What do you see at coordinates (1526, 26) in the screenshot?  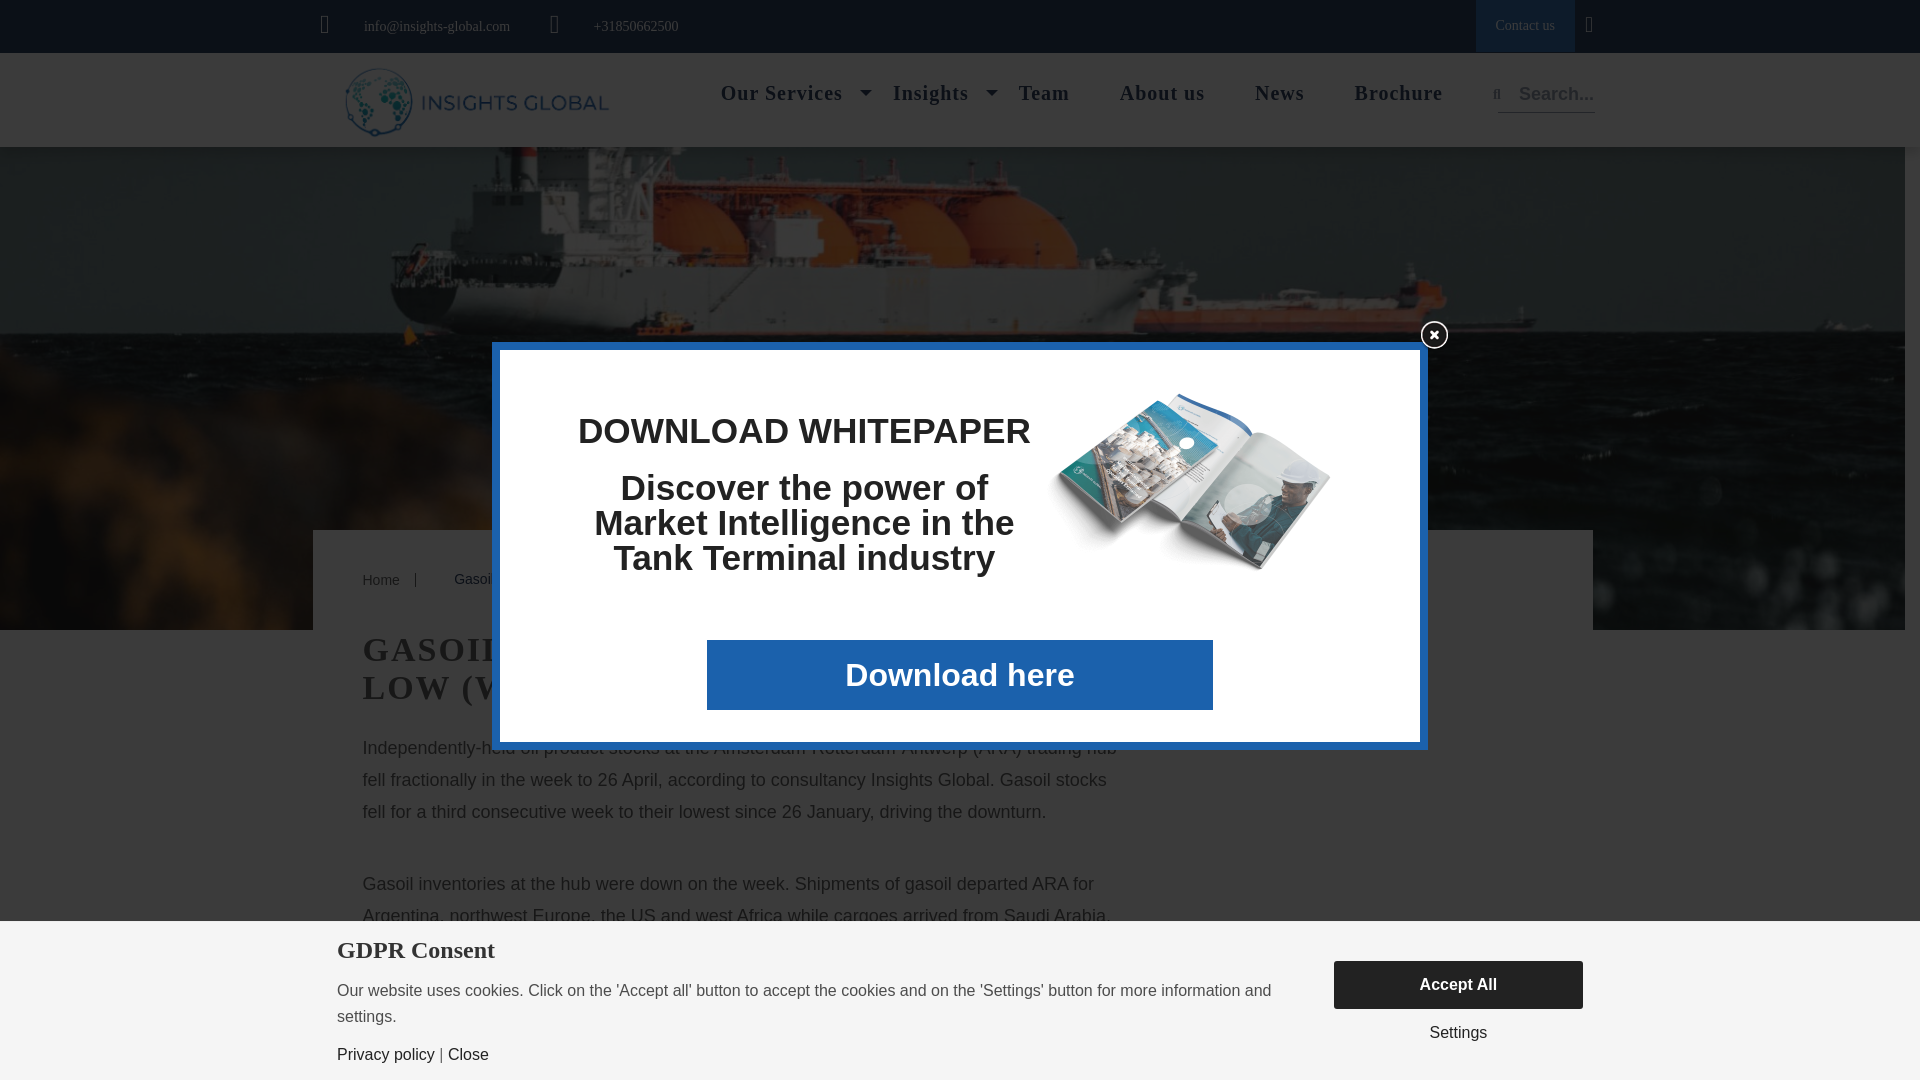 I see `Contact us` at bounding box center [1526, 26].